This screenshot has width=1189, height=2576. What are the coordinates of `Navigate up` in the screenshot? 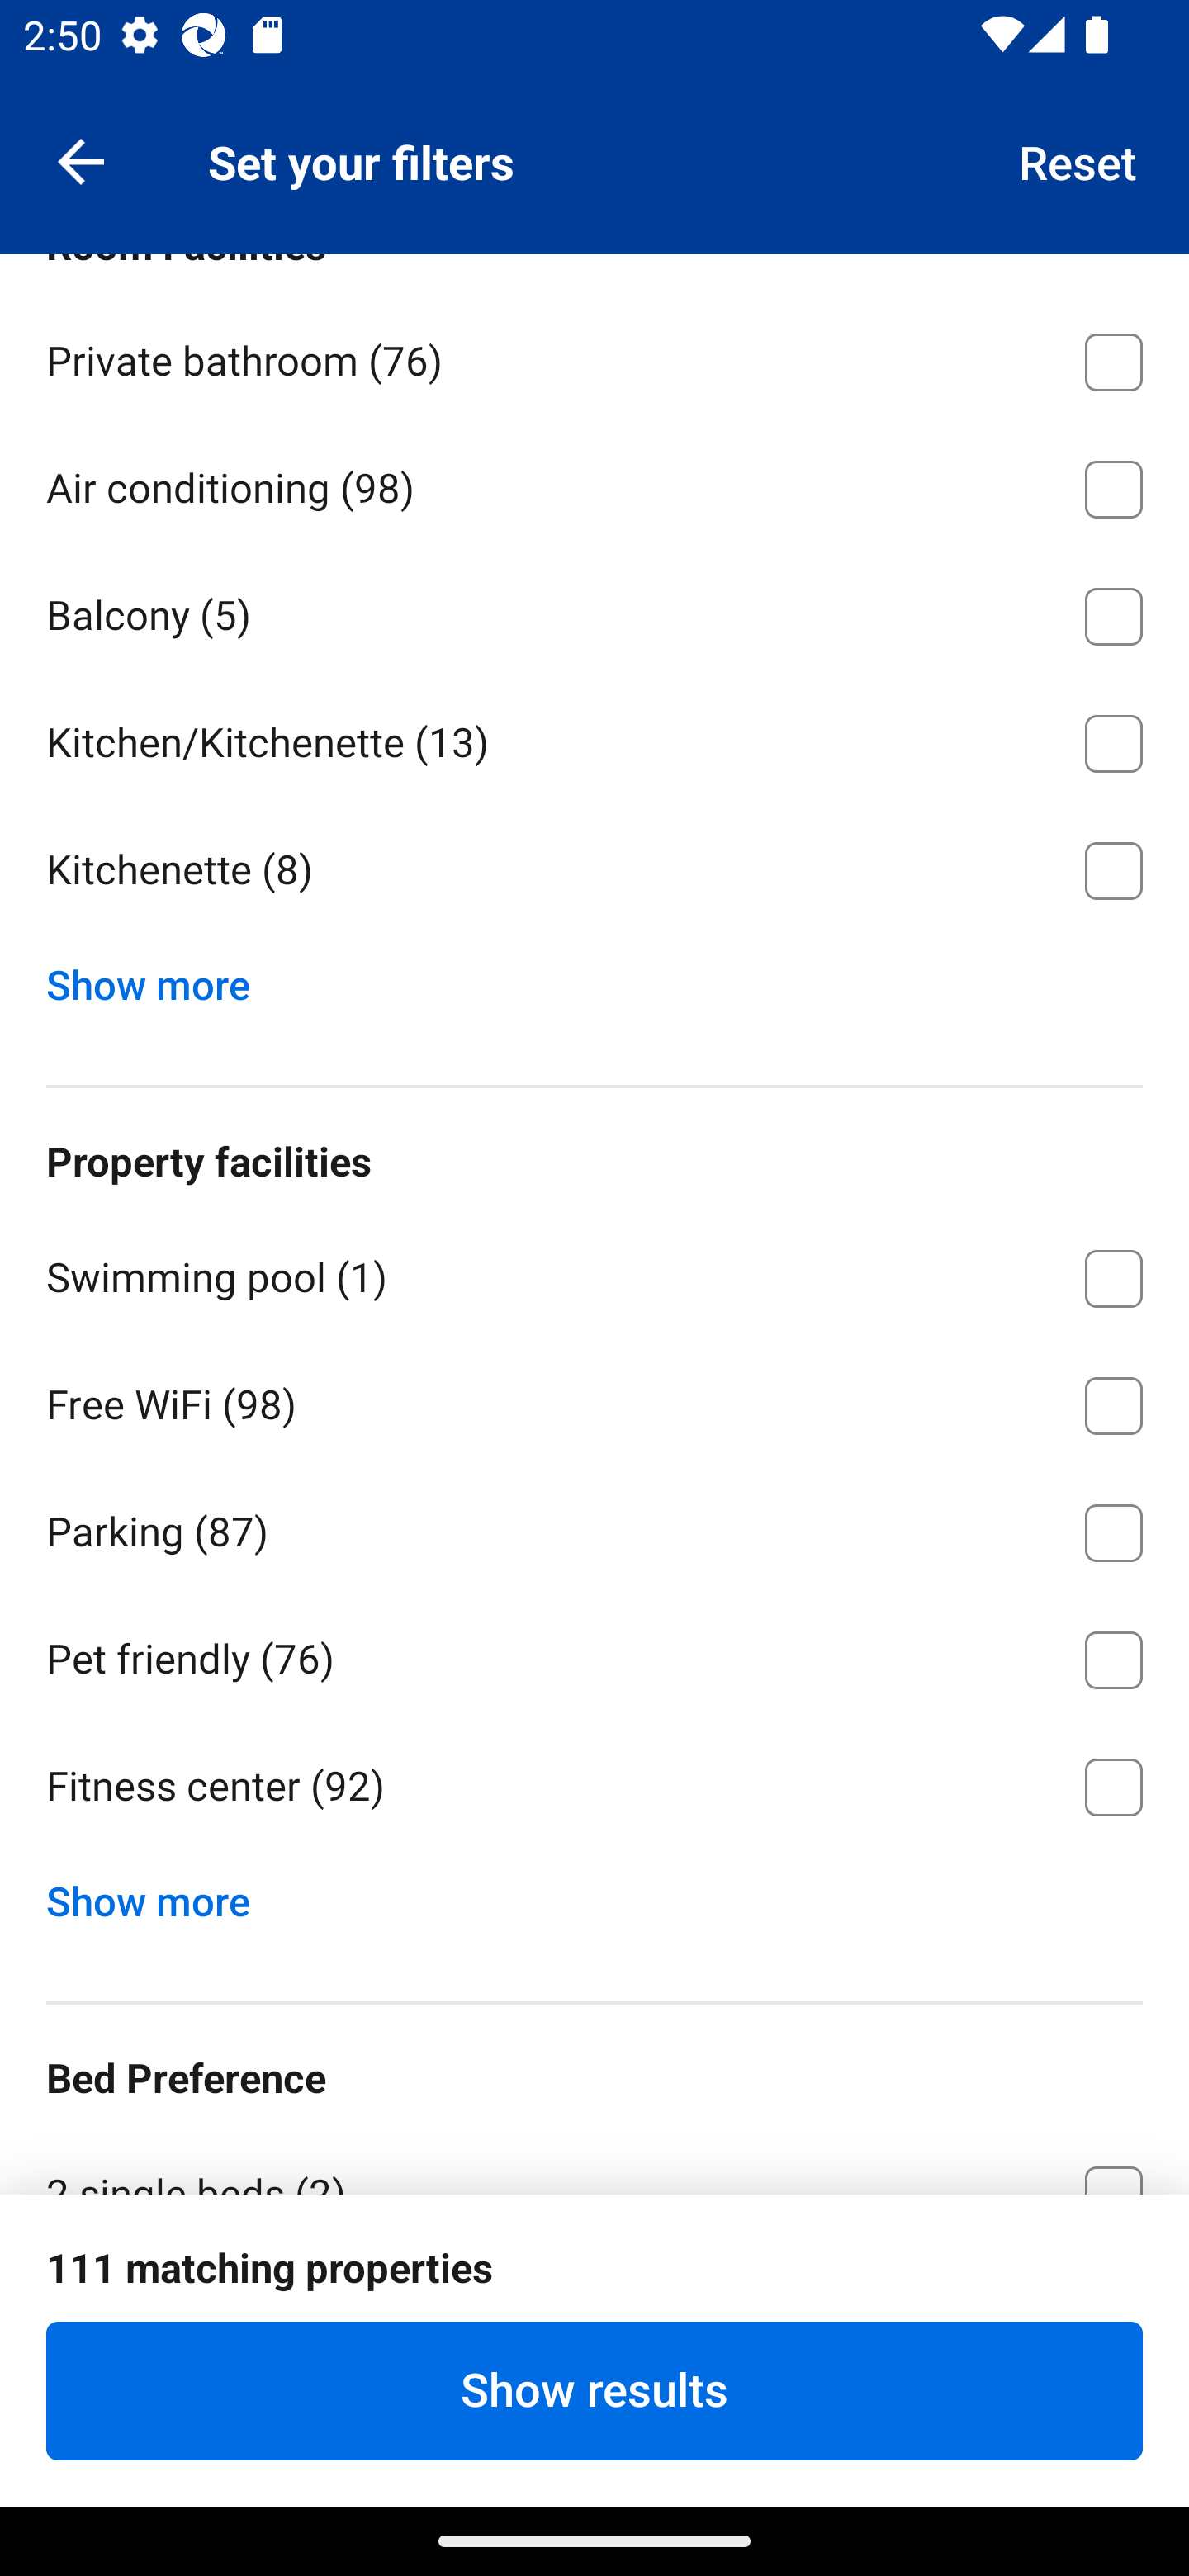 It's located at (81, 160).